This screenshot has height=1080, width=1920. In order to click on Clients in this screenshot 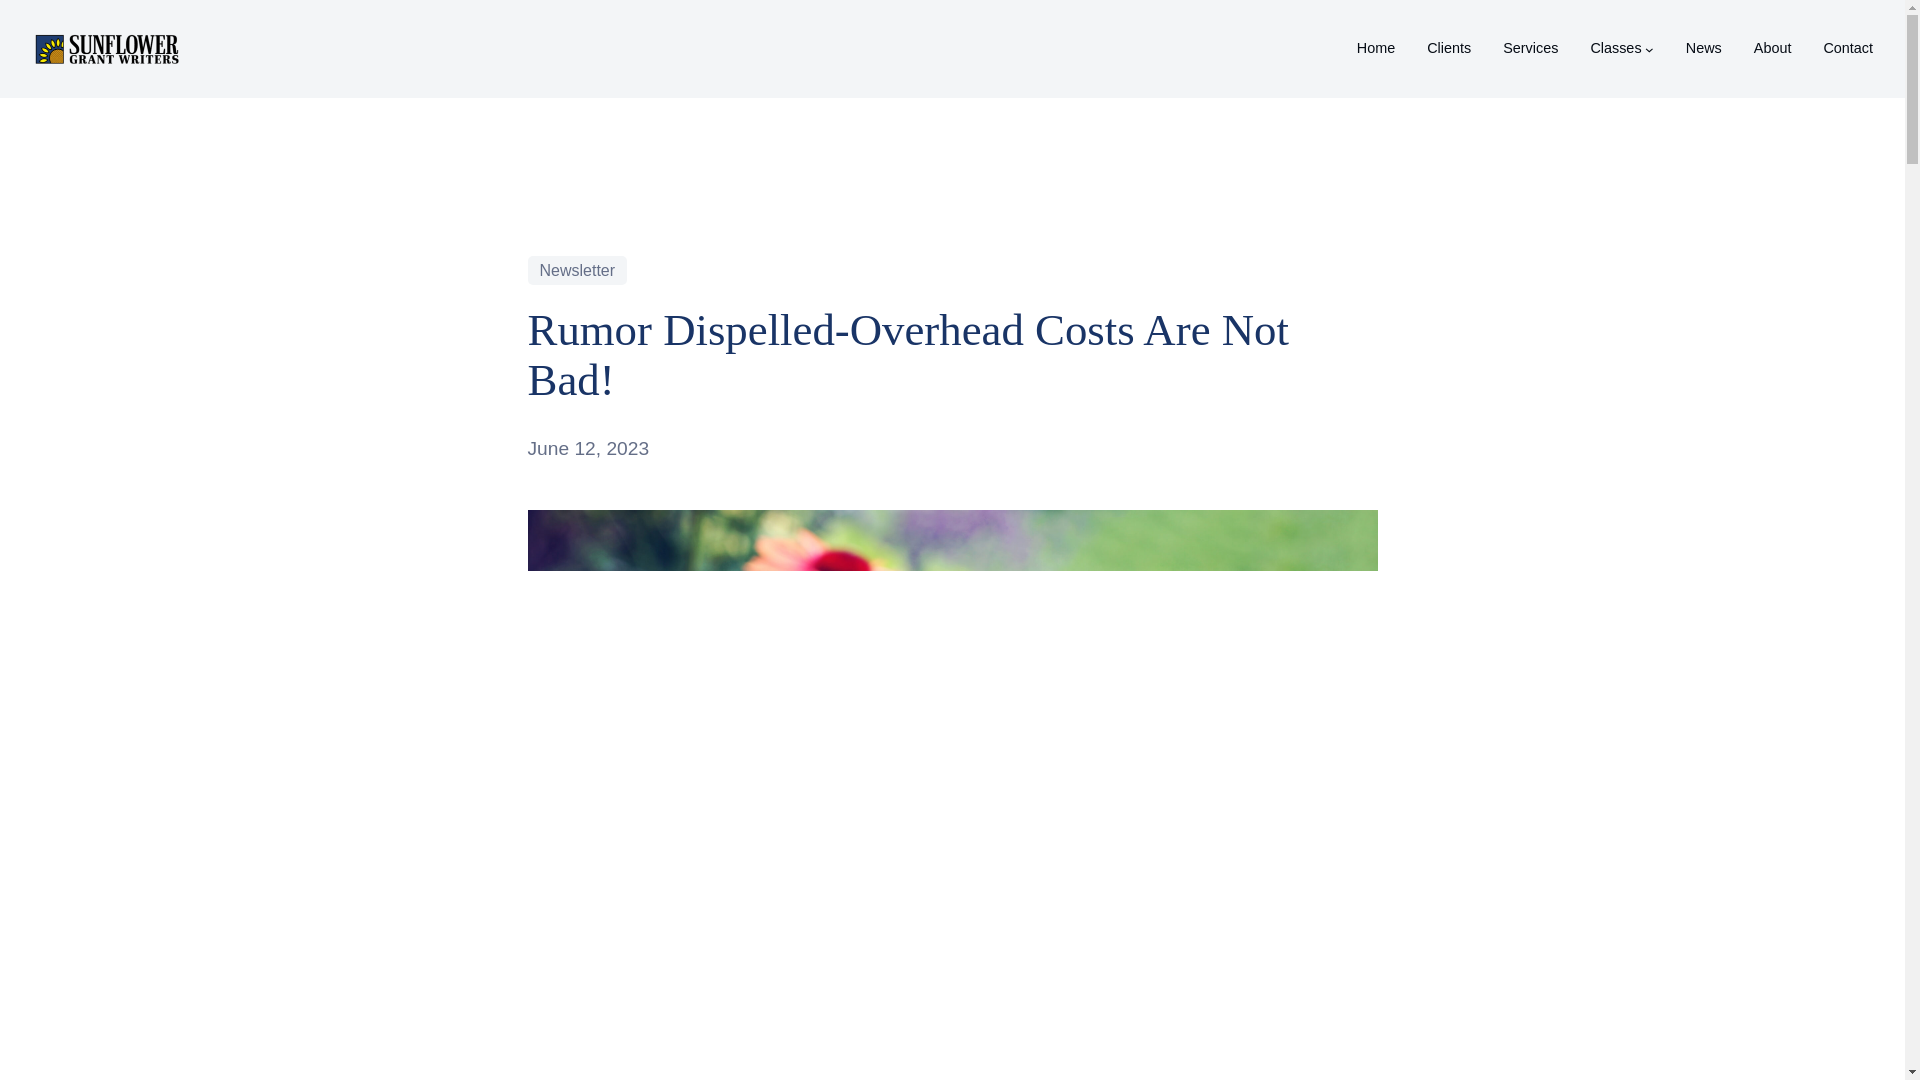, I will do `click(1448, 48)`.